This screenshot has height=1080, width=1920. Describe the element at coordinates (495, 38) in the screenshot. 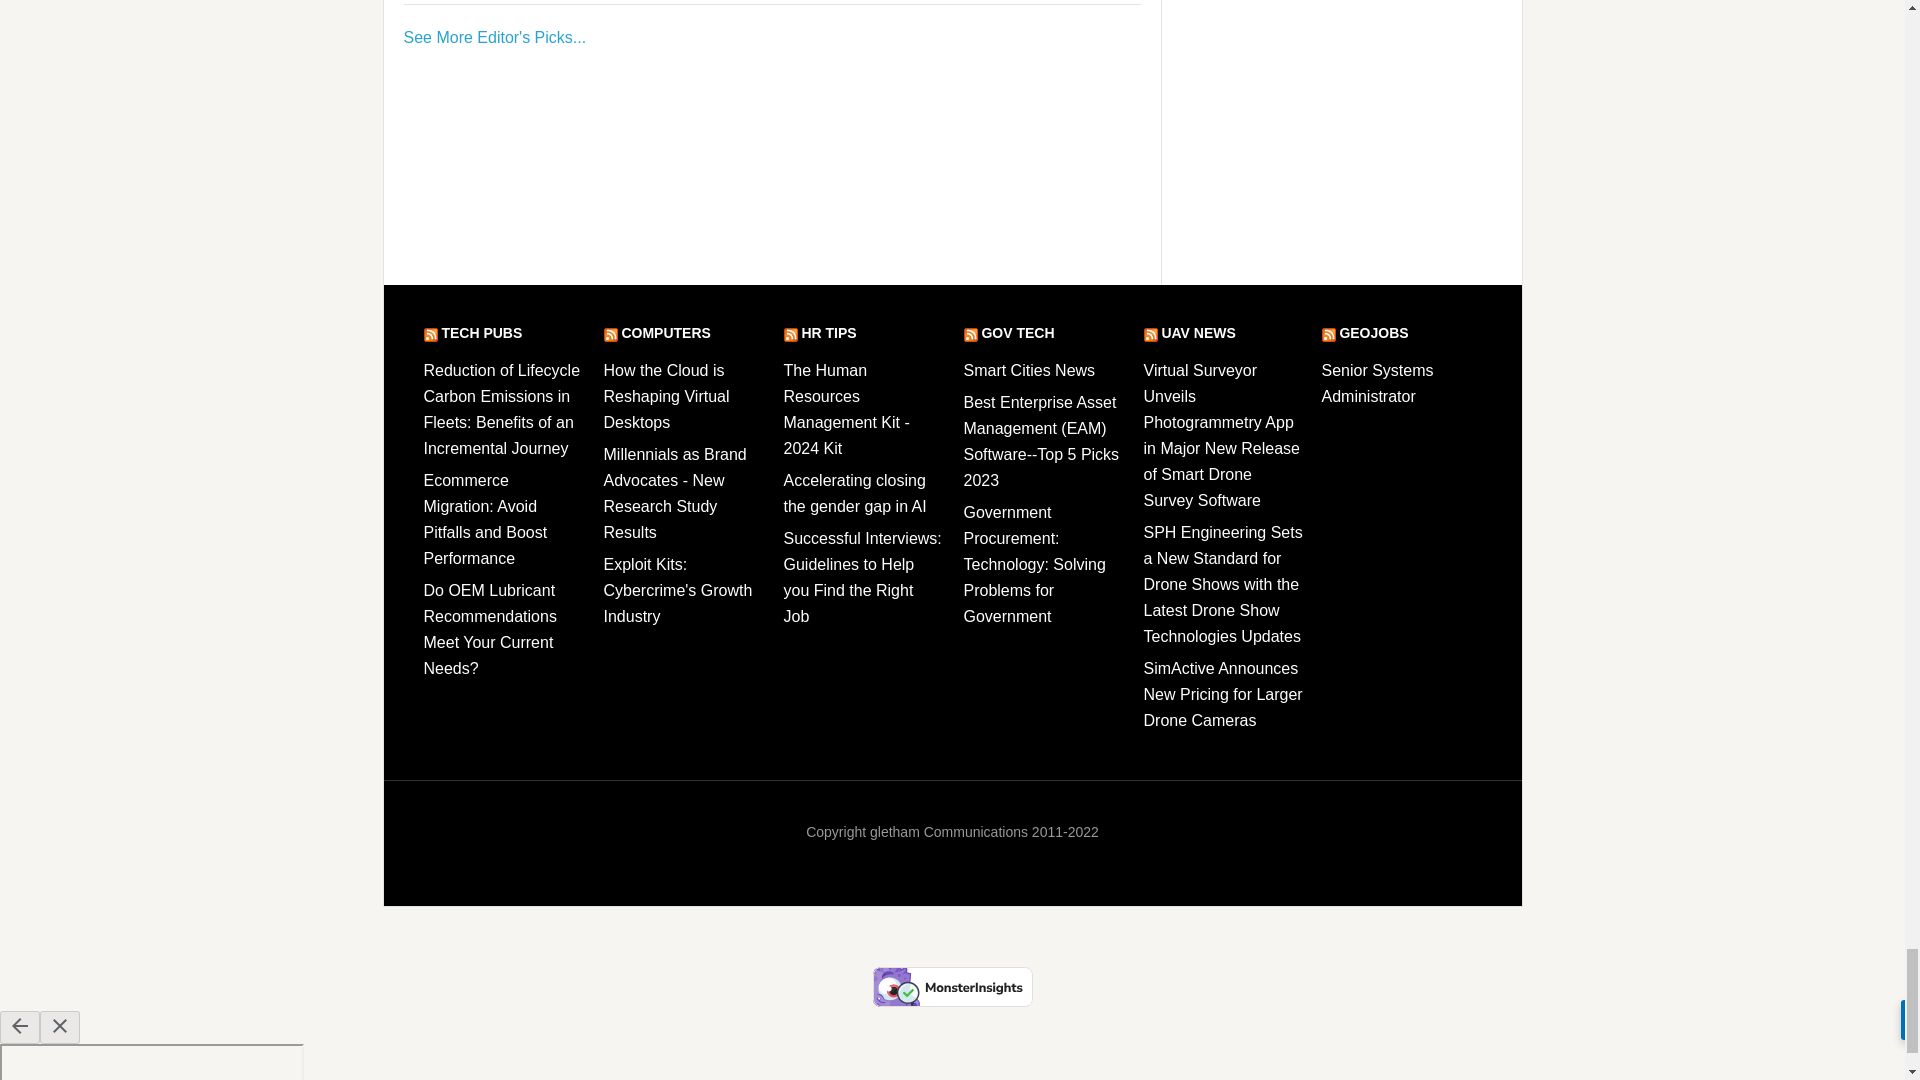

I see `See More Editor's Picks...` at that location.